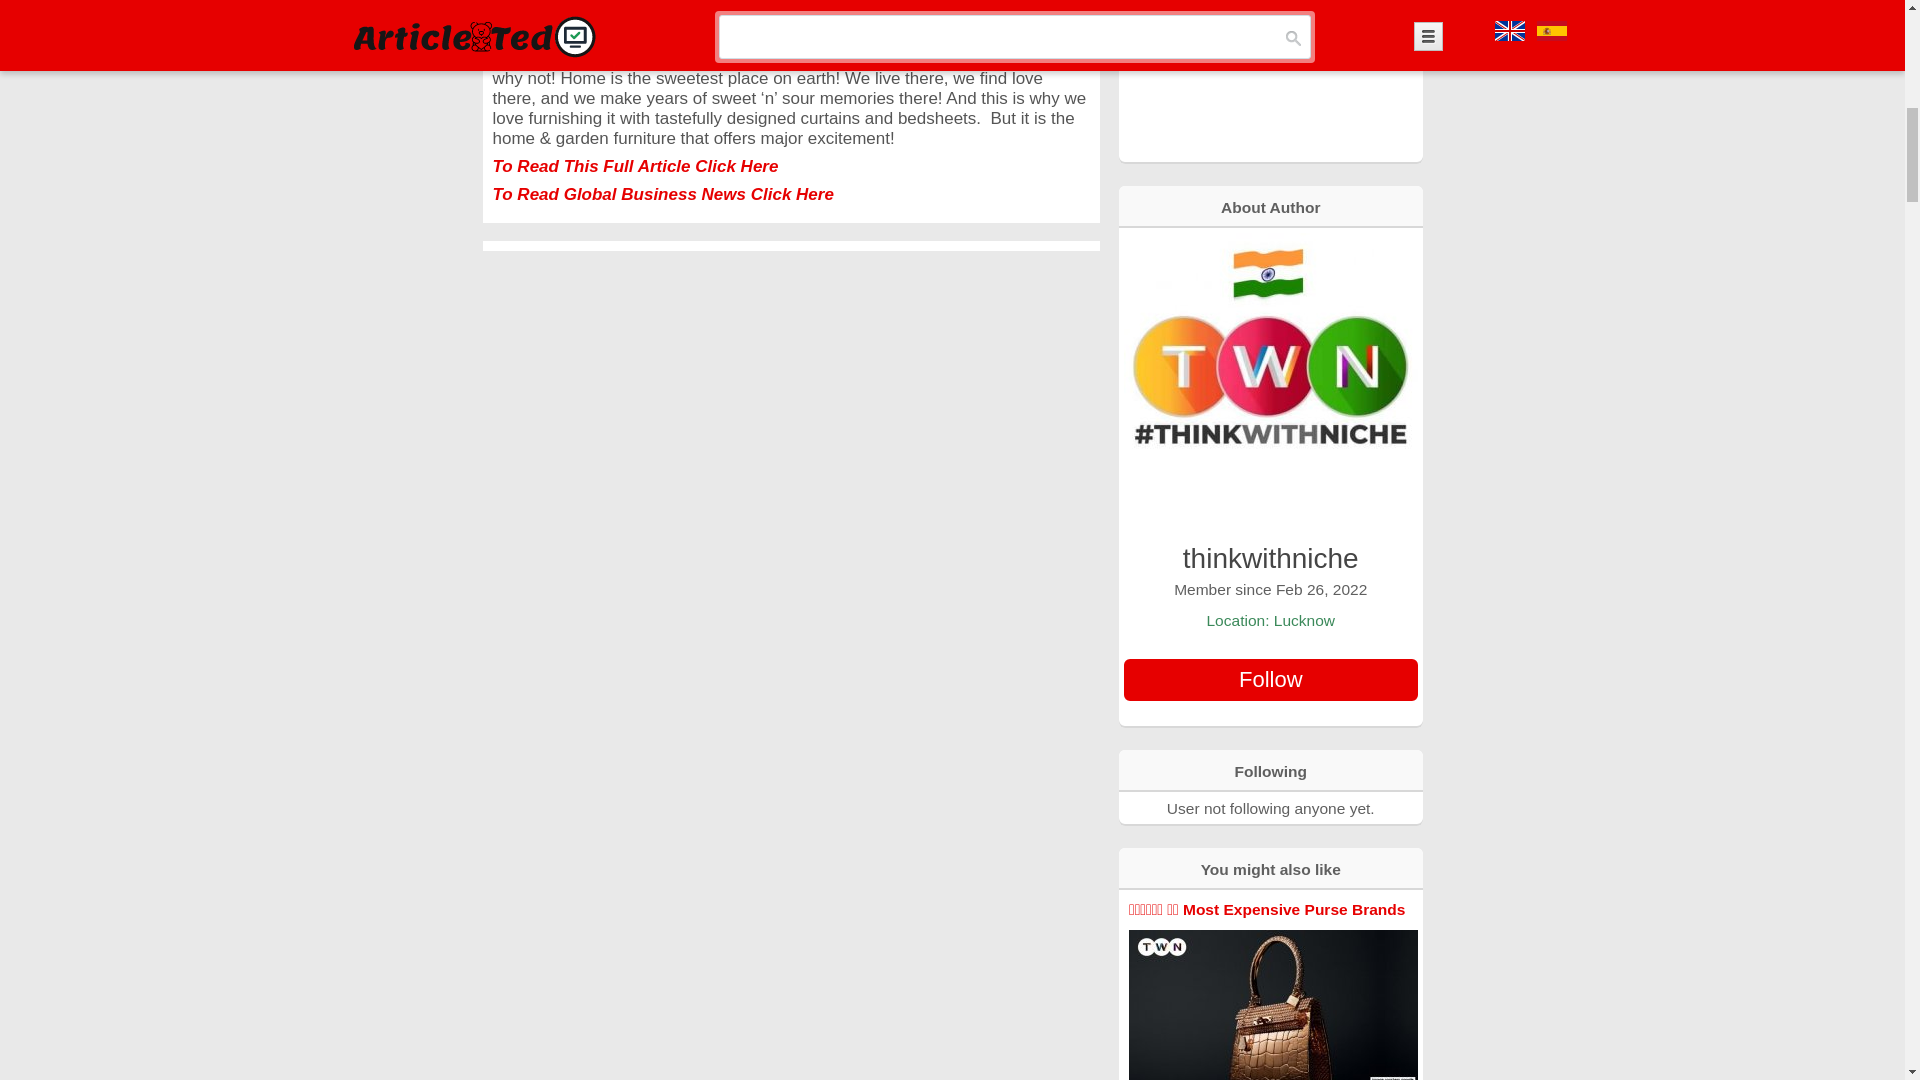 The height and width of the screenshot is (1080, 1920). Describe the element at coordinates (1270, 679) in the screenshot. I see `Follow` at that location.